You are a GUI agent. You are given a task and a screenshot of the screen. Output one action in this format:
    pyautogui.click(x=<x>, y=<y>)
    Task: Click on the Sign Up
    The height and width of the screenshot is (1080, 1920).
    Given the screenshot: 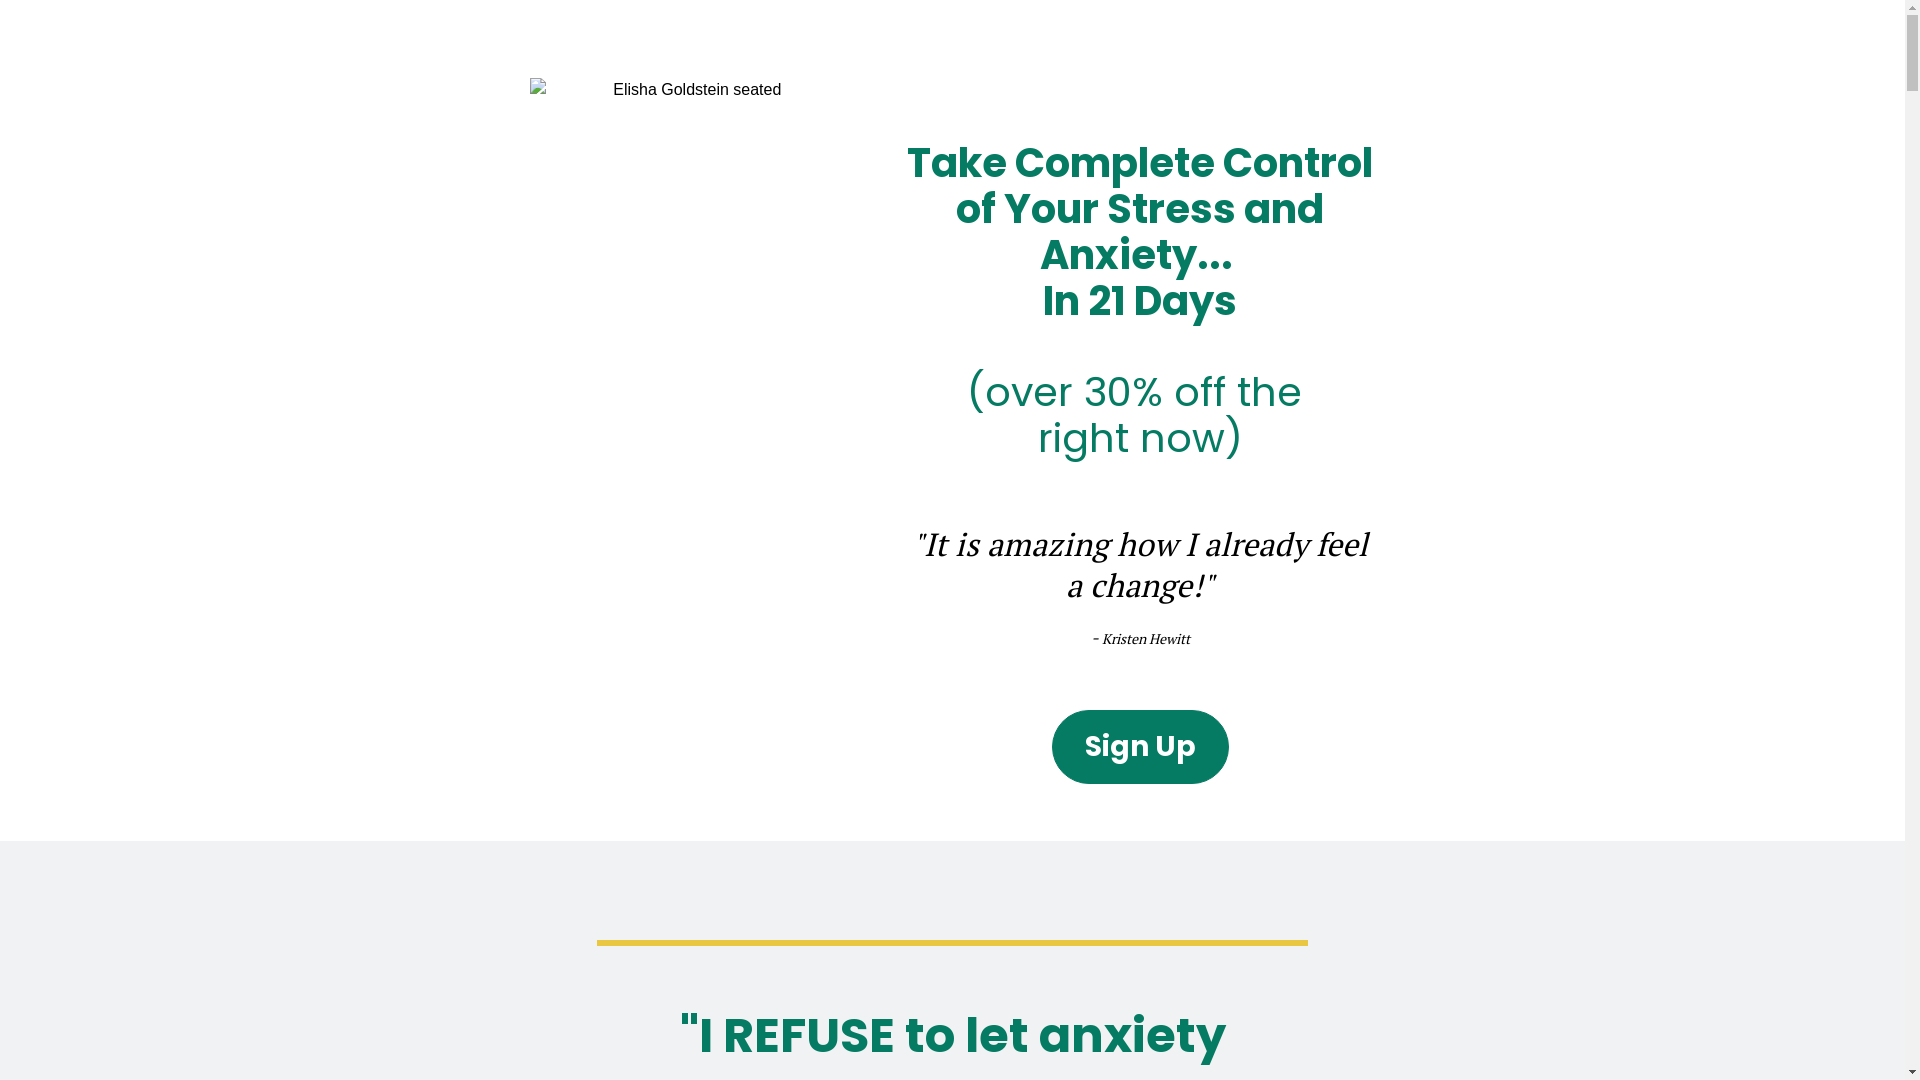 What is the action you would take?
    pyautogui.click(x=1140, y=747)
    